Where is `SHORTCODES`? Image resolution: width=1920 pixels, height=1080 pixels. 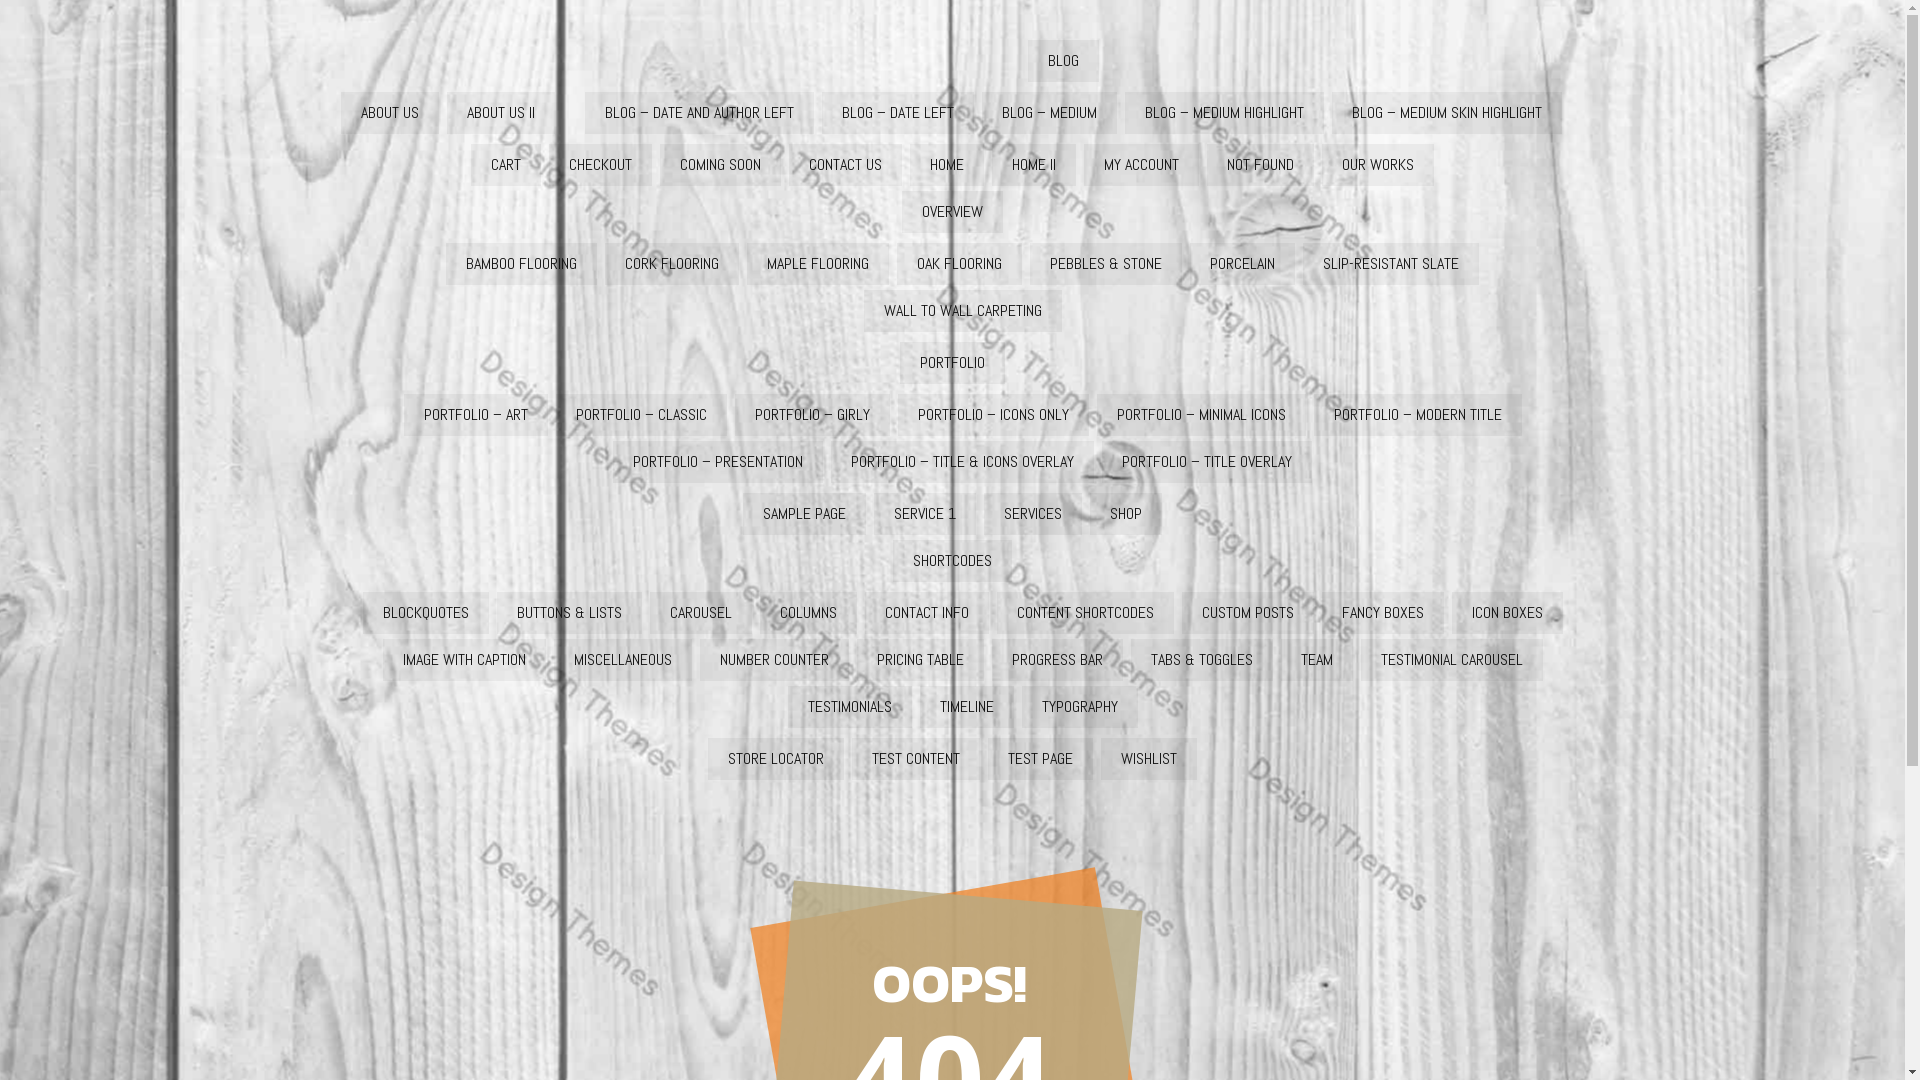
SHORTCODES is located at coordinates (952, 561).